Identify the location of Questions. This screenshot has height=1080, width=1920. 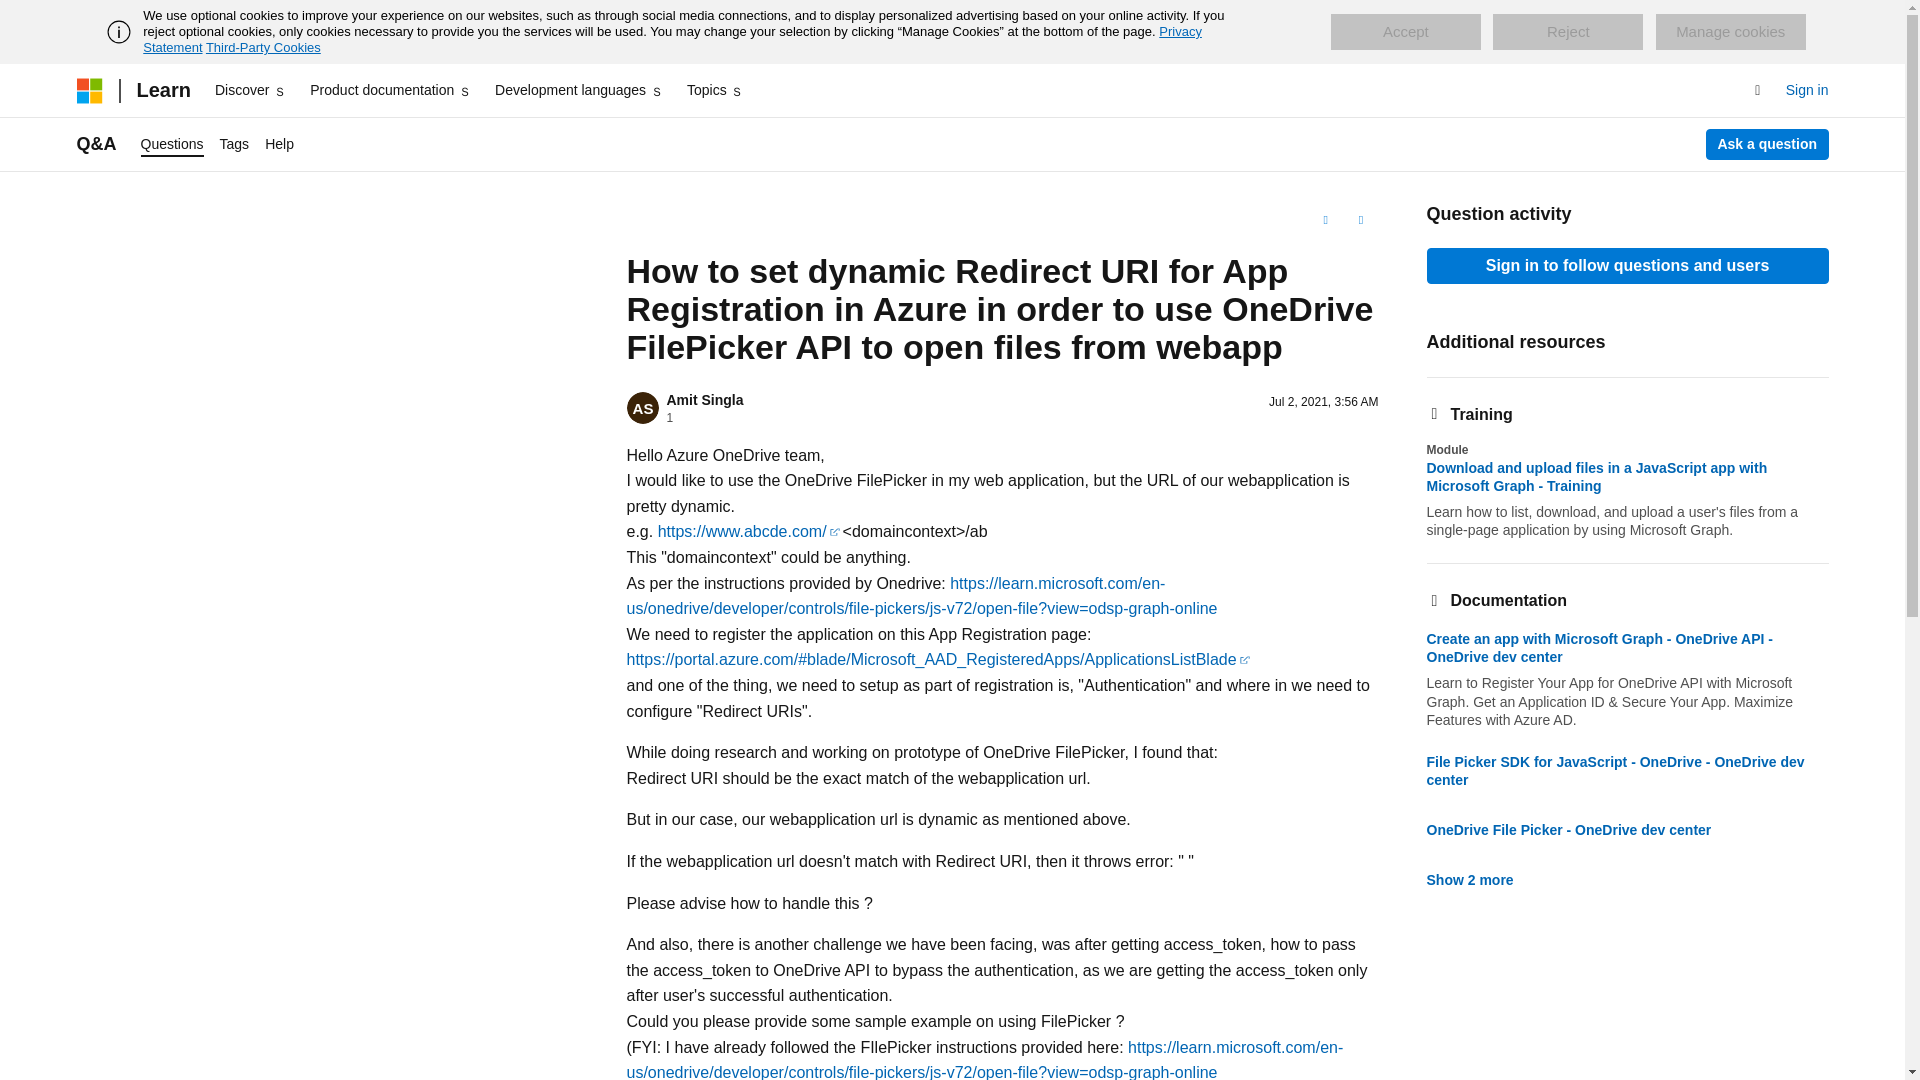
(172, 144).